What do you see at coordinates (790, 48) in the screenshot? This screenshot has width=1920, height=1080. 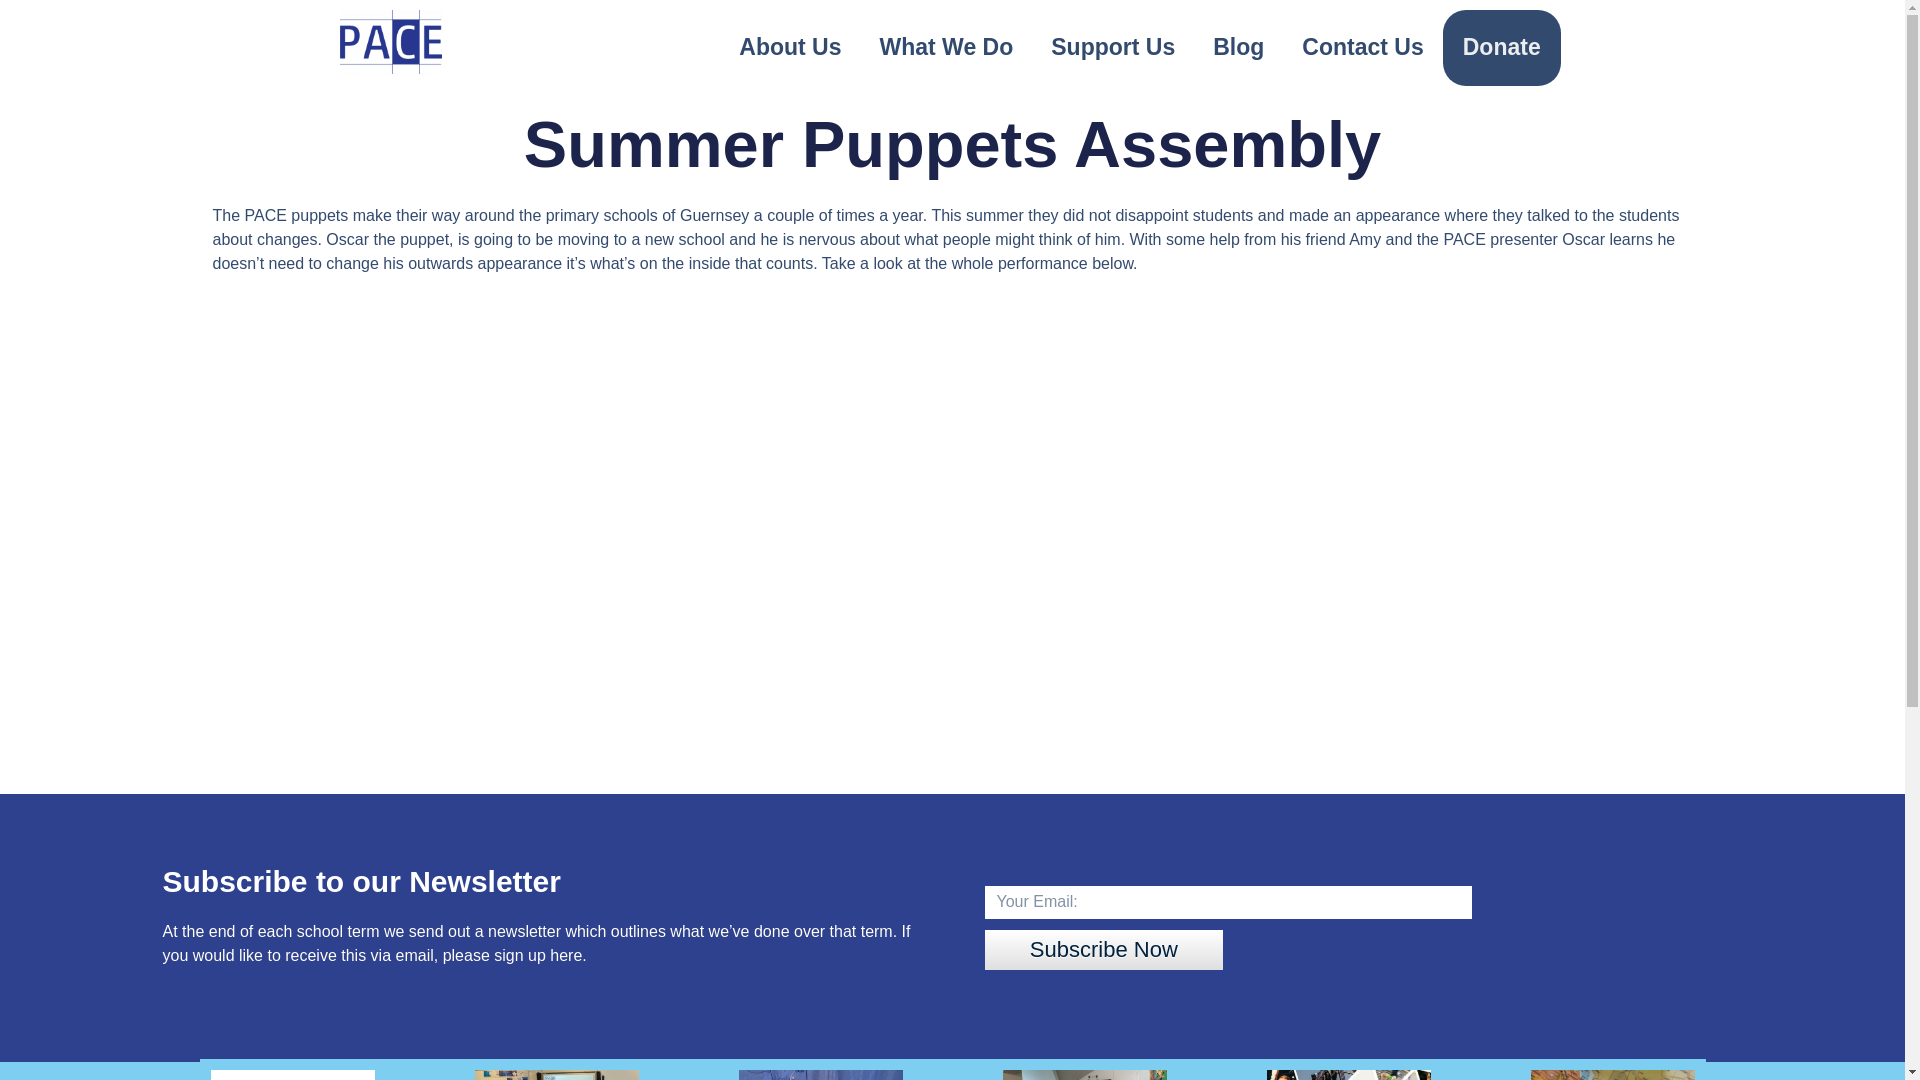 I see `About Us` at bounding box center [790, 48].